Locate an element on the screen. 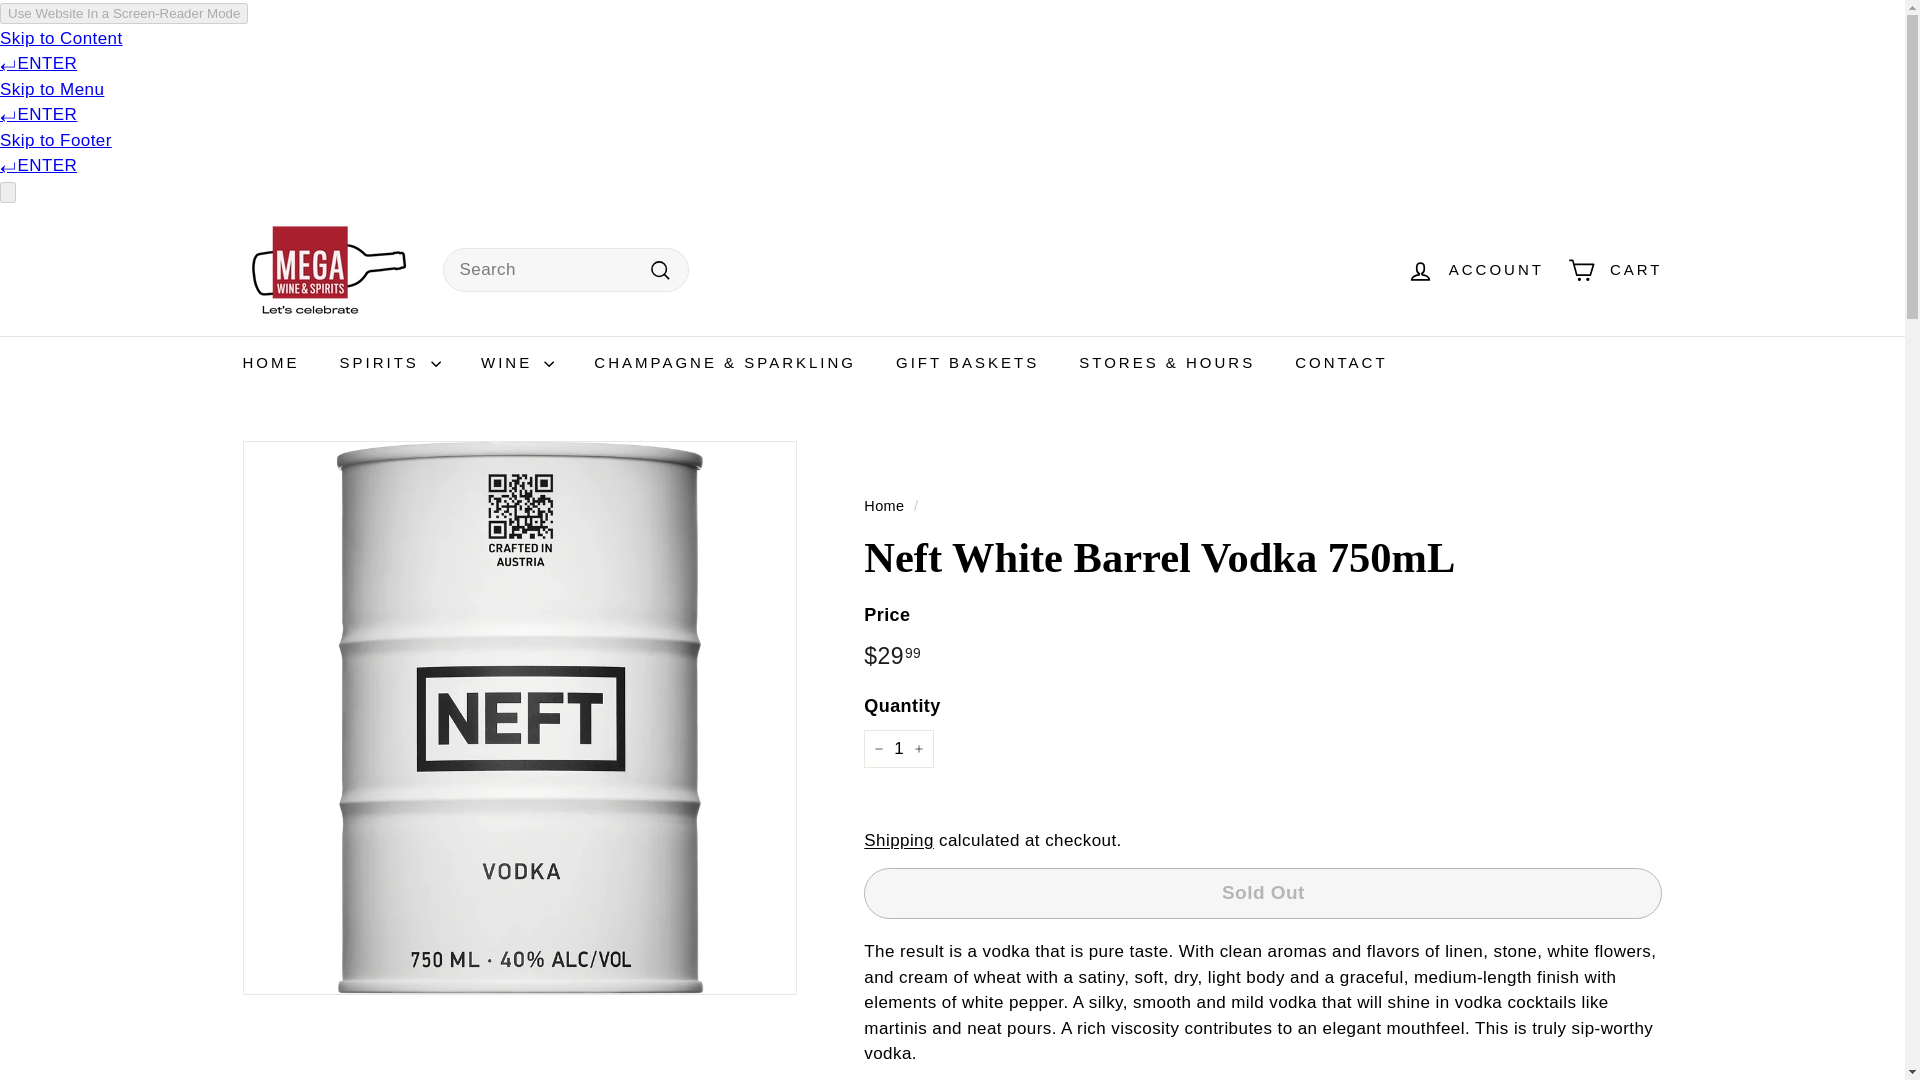  Search is located at coordinates (660, 270).